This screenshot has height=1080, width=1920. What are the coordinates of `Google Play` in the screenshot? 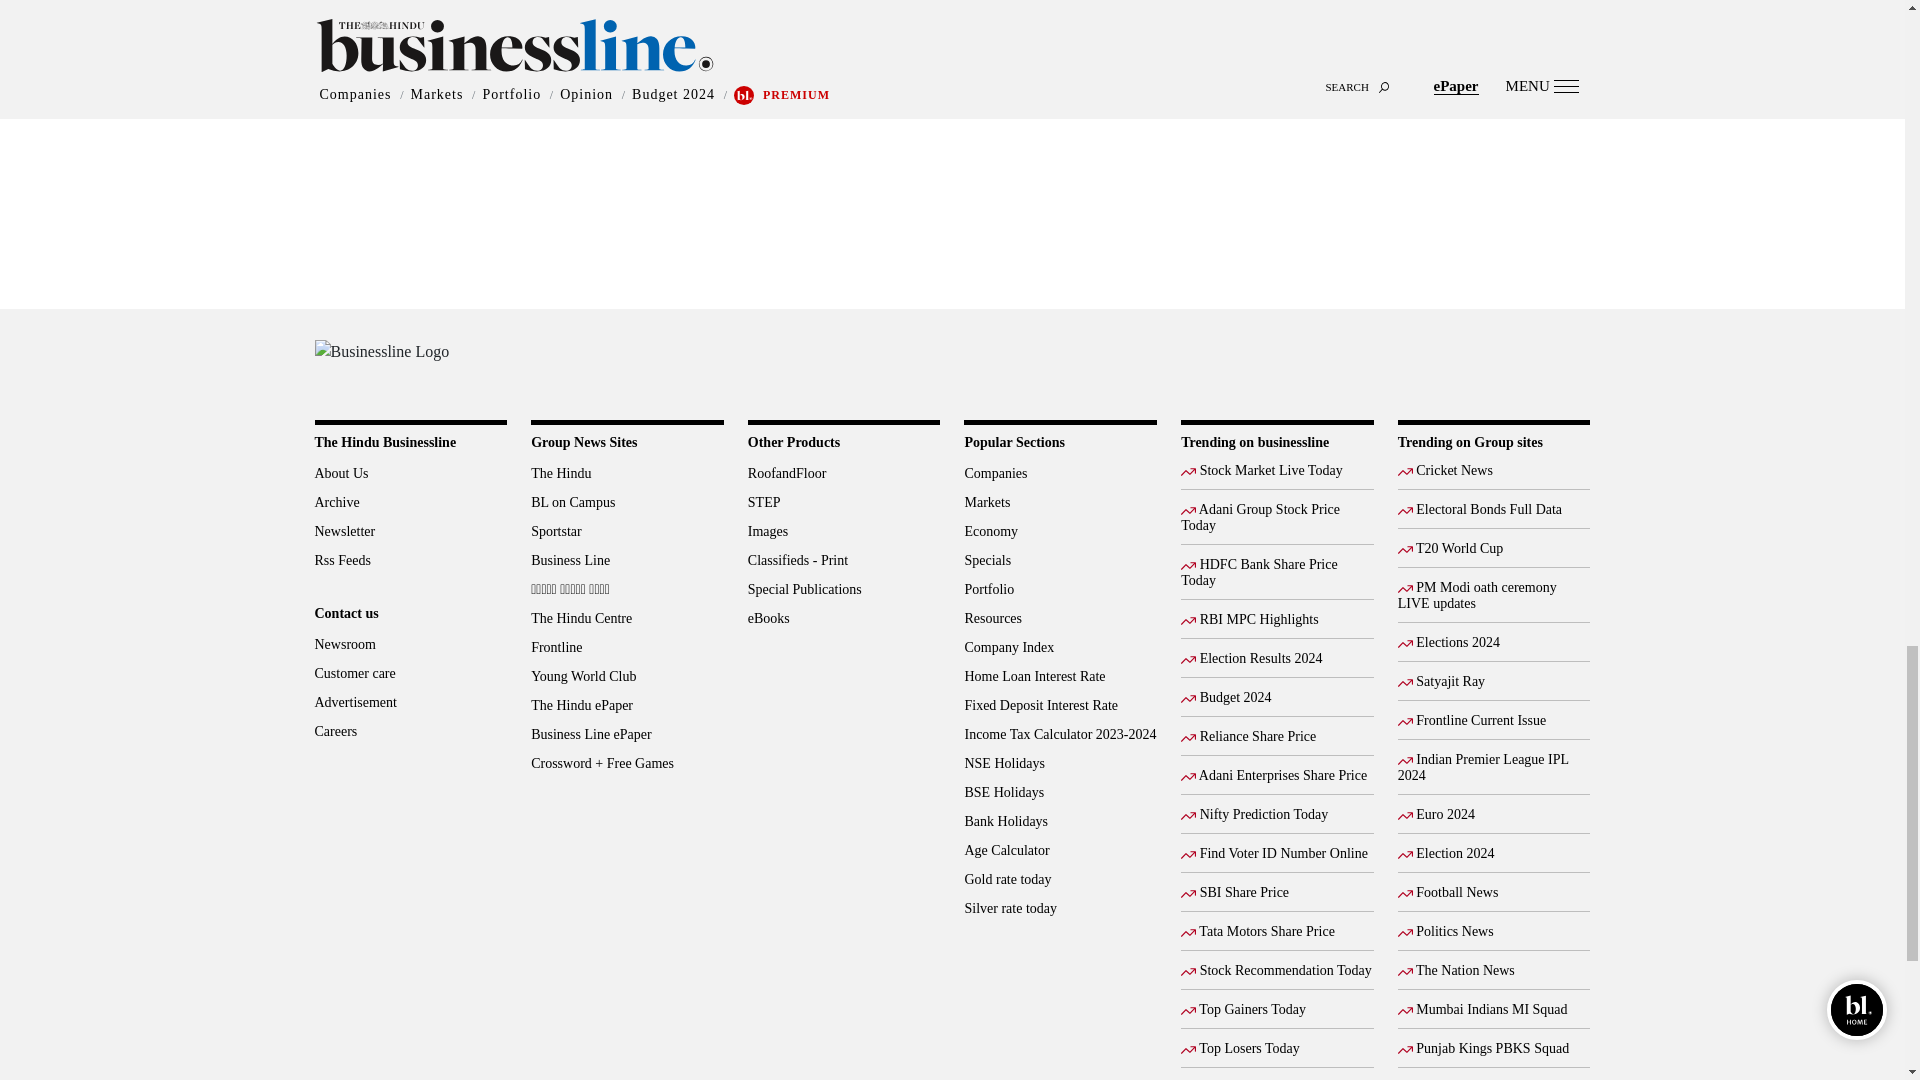 It's located at (1490, 362).